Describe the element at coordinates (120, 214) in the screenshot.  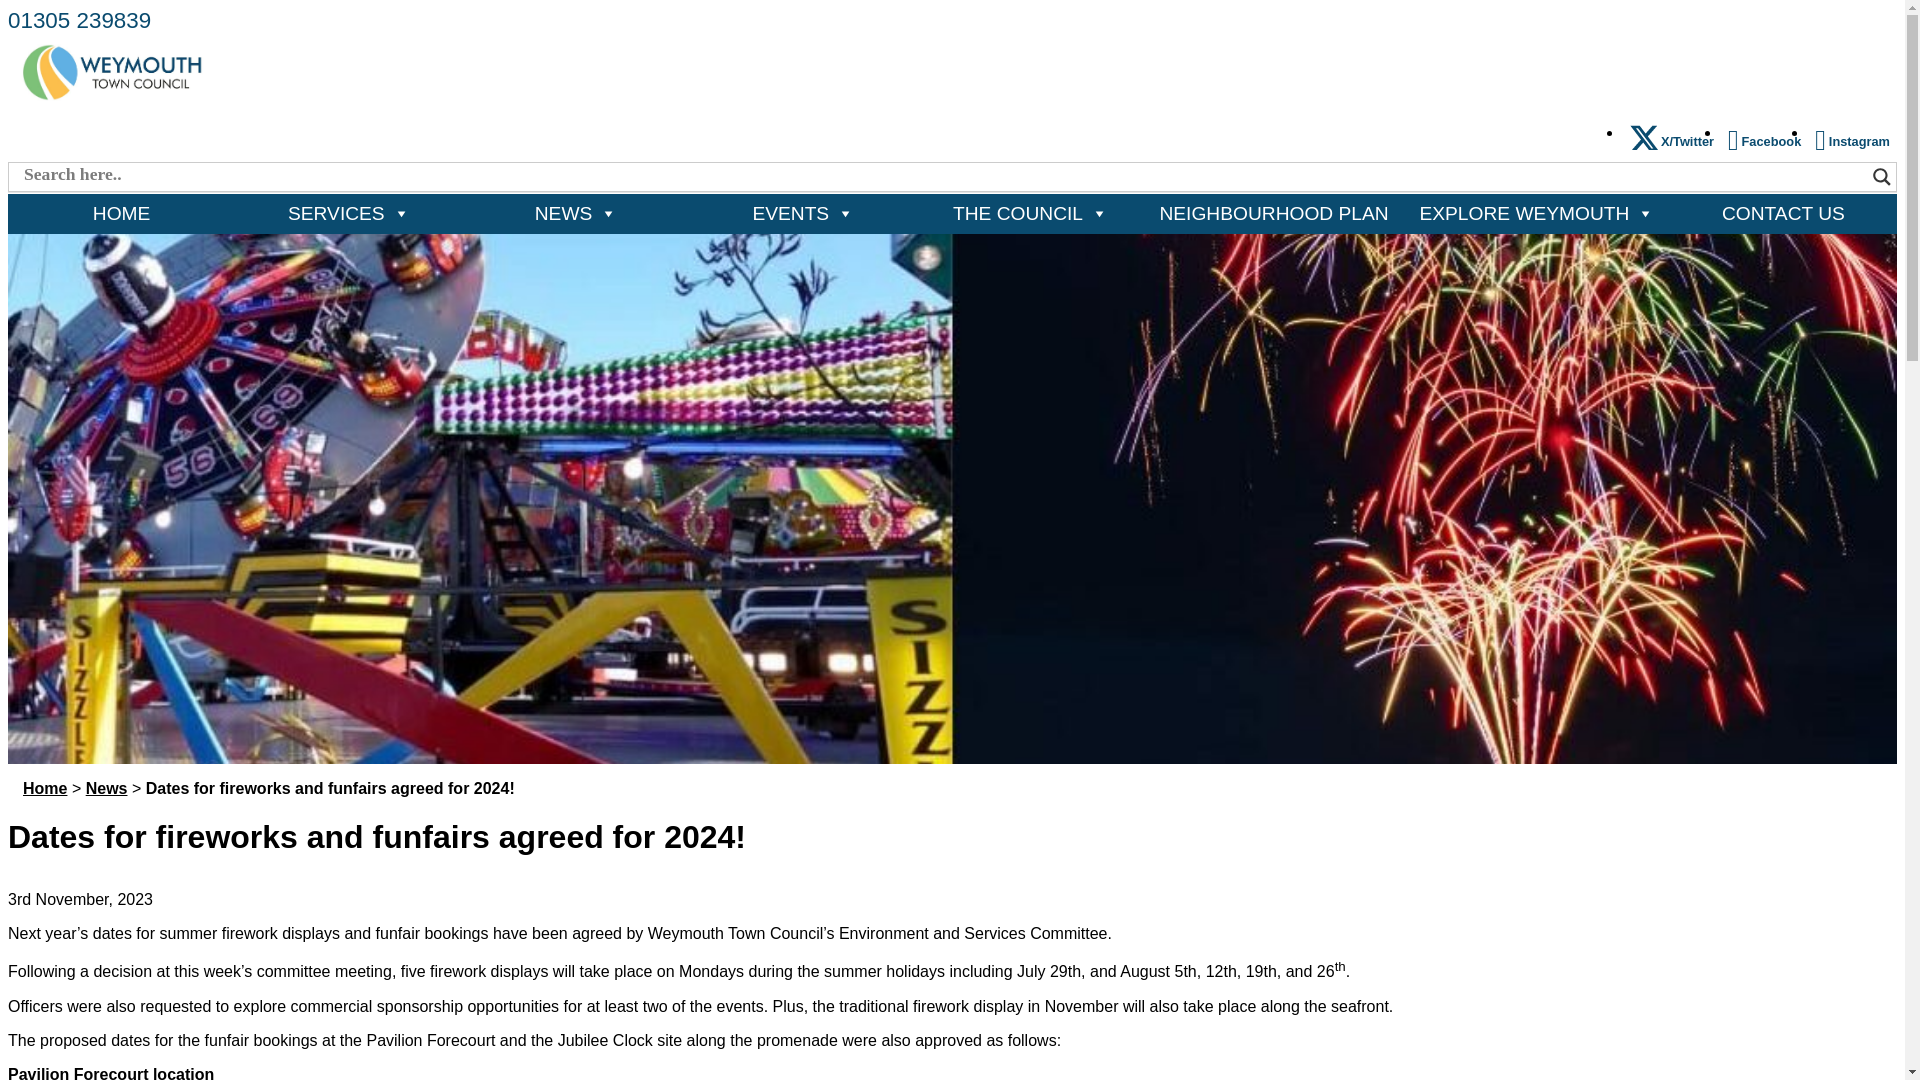
I see `HOME` at that location.